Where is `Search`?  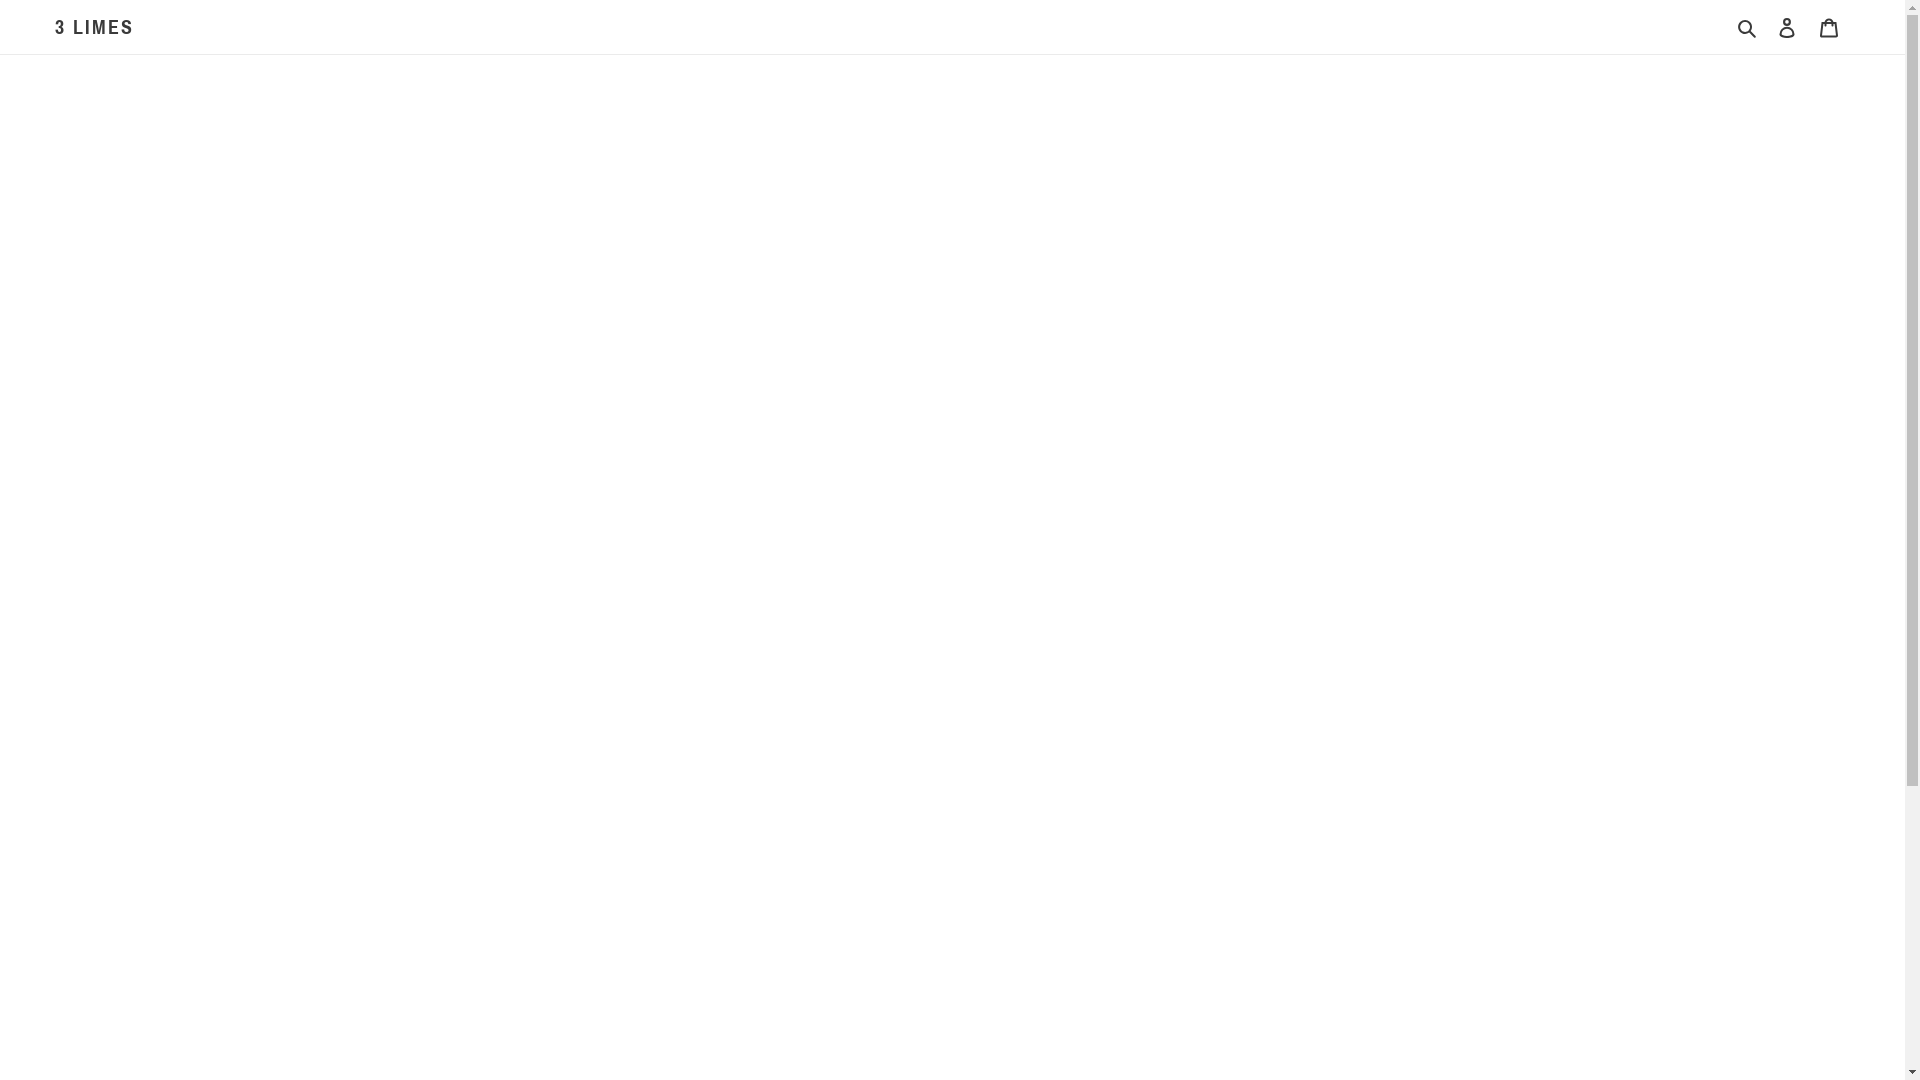
Search is located at coordinates (1748, 28).